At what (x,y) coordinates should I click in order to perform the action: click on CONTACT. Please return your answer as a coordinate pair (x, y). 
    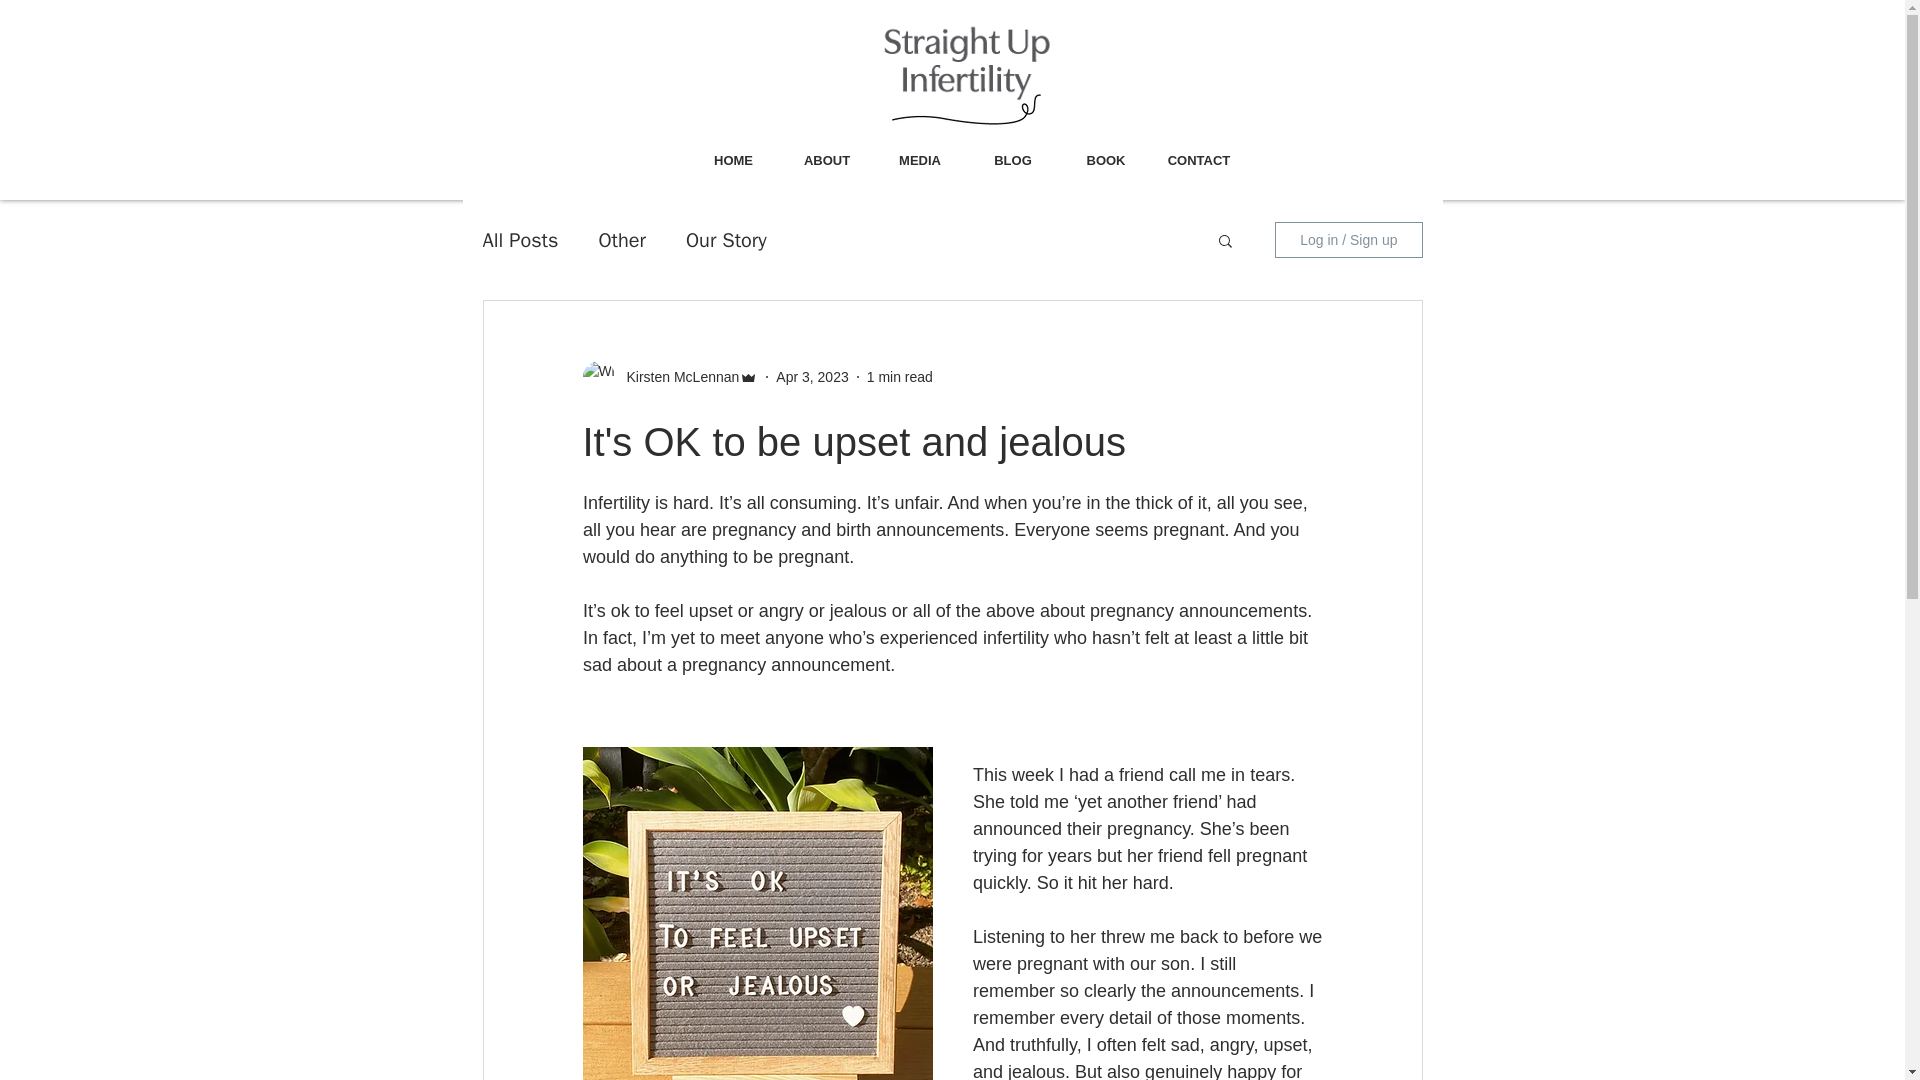
    Looking at the image, I should click on (1198, 160).